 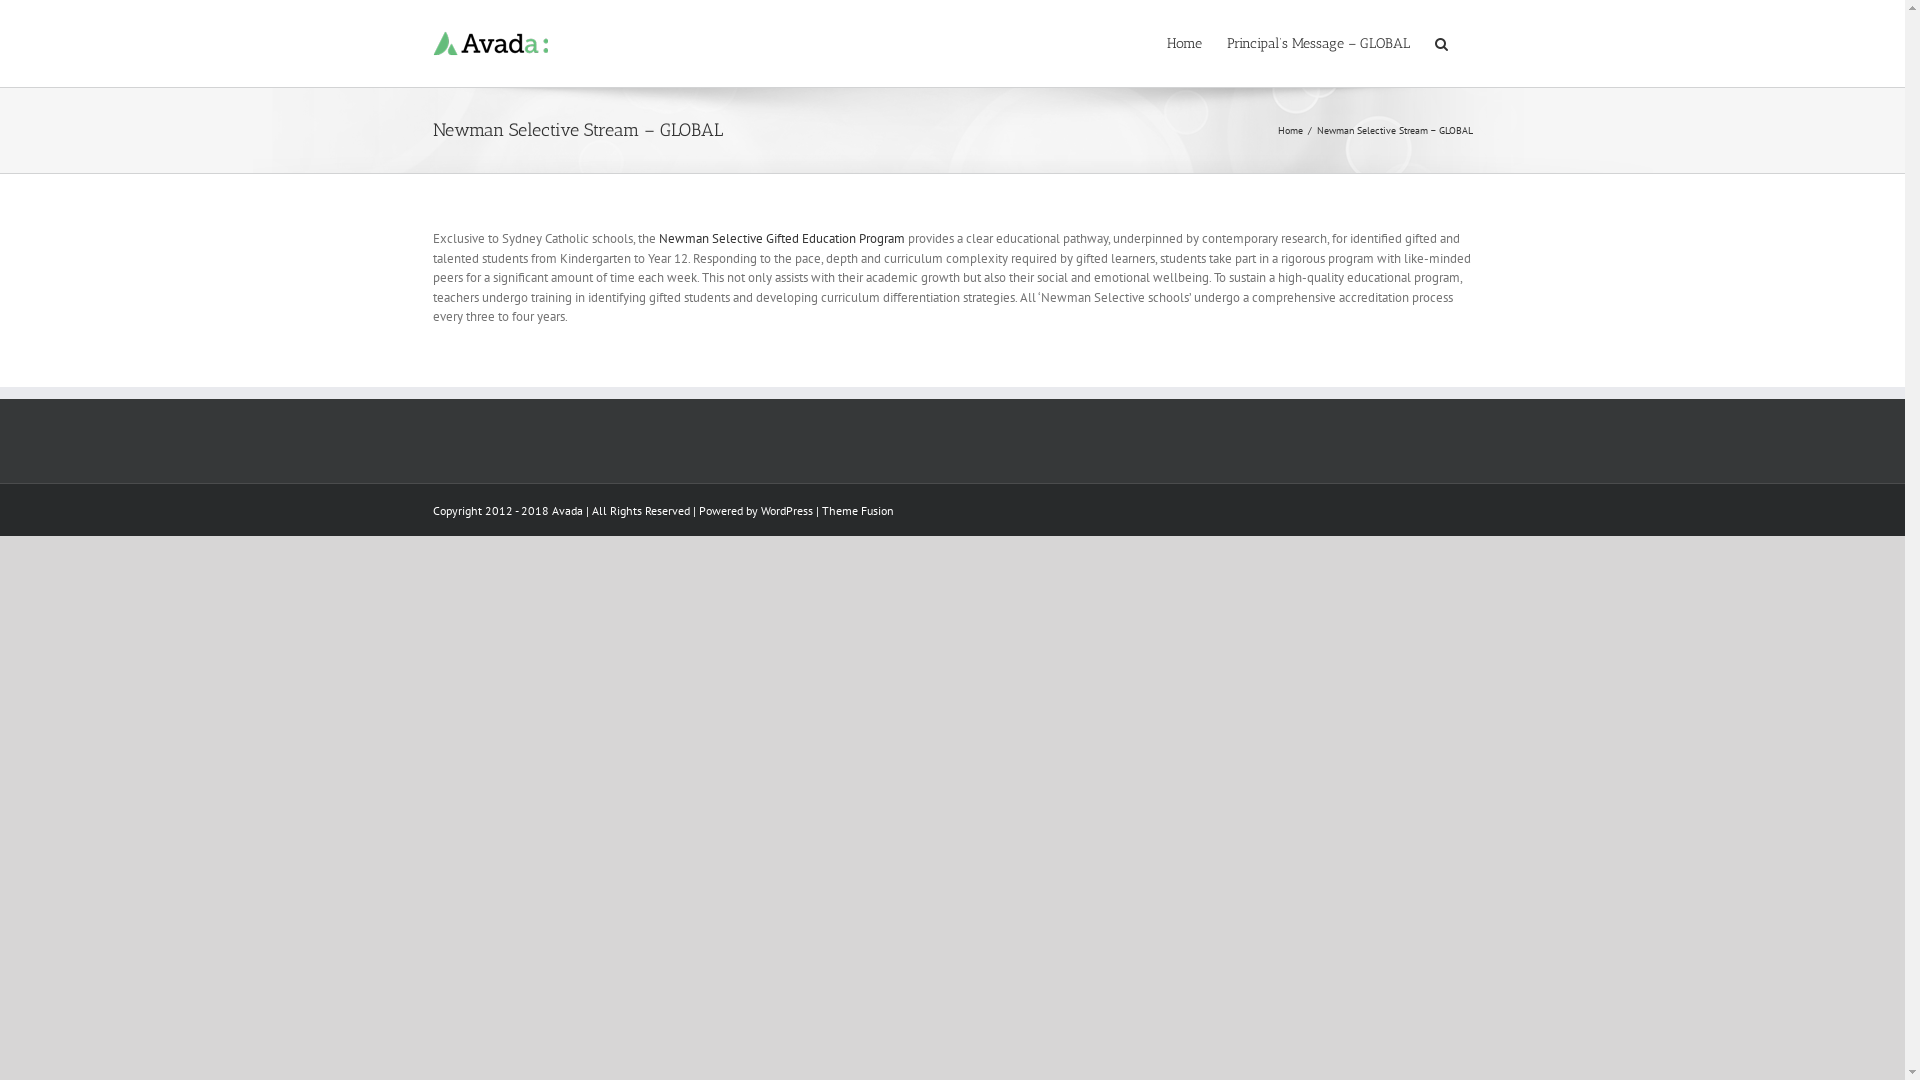 I want to click on Home, so click(x=1184, y=42).